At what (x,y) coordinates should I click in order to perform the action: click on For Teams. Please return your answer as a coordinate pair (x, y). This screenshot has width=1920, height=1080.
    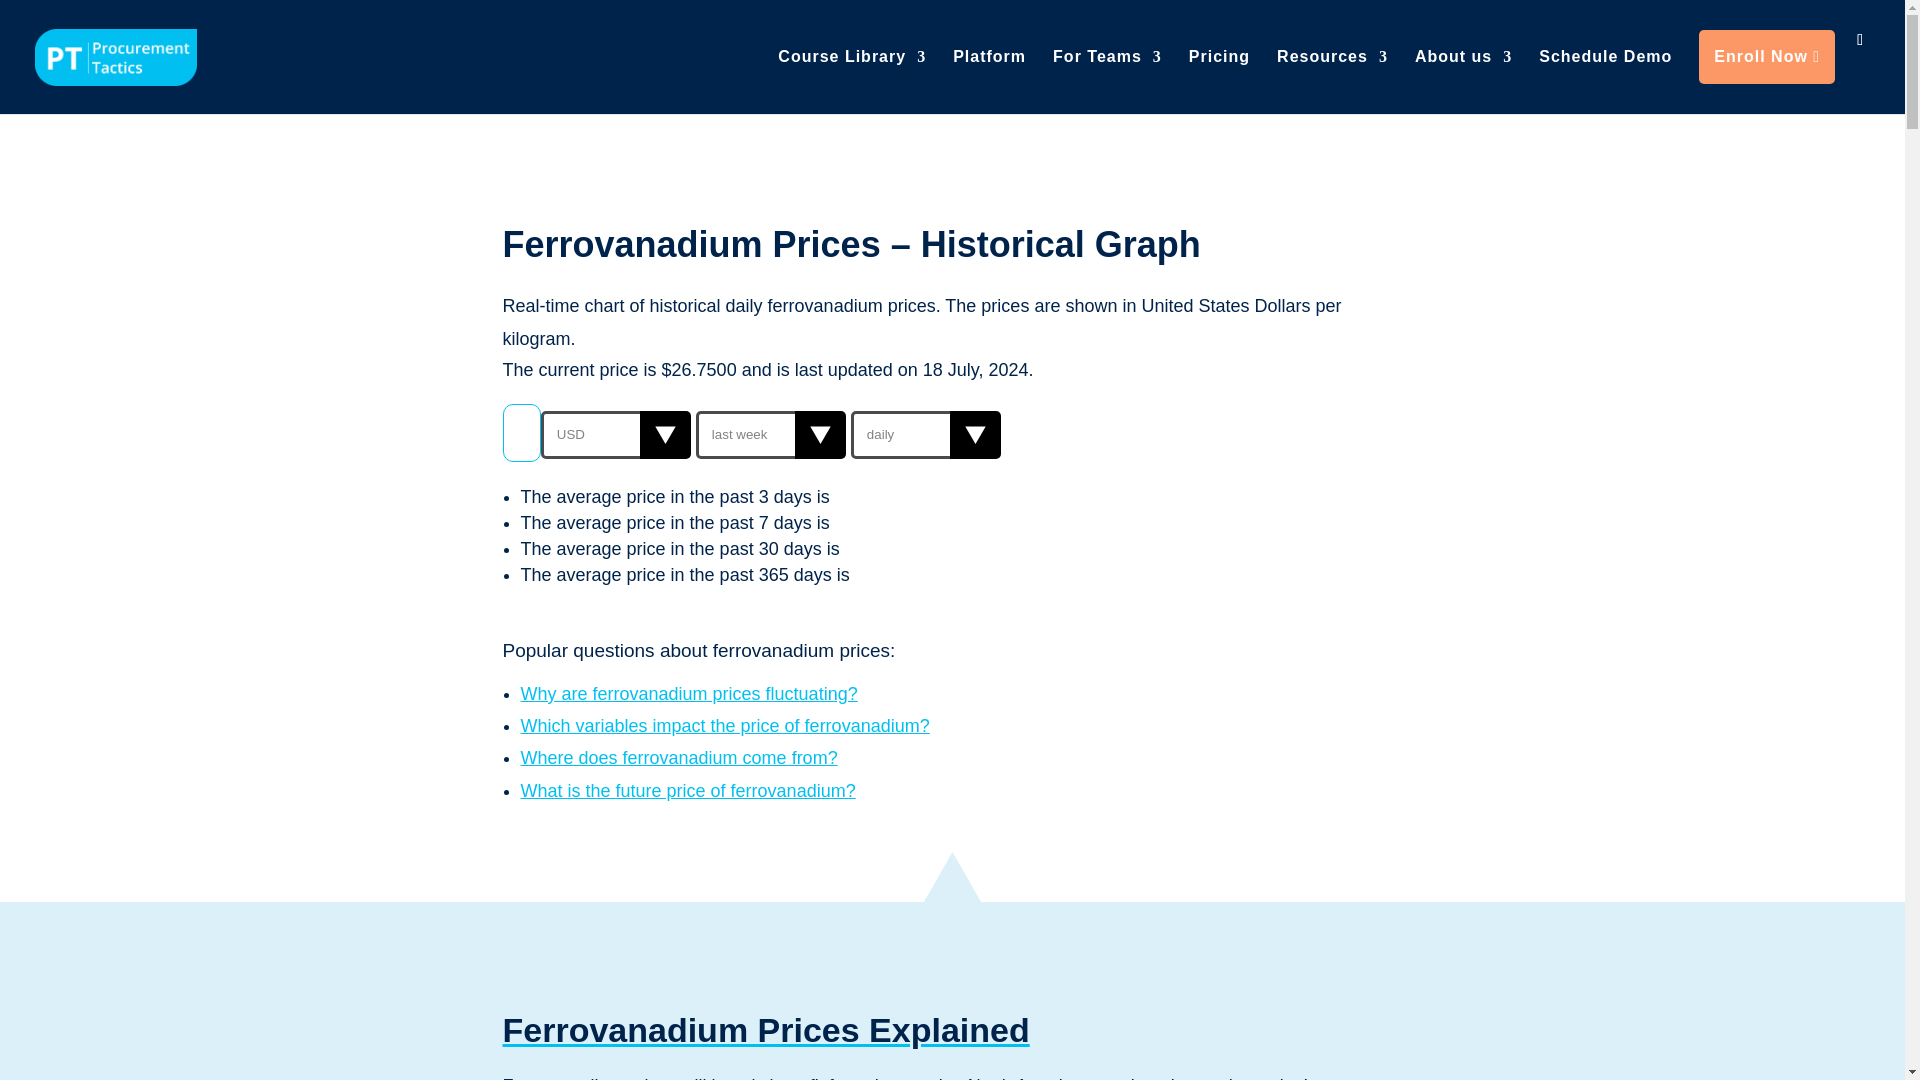
    Looking at the image, I should click on (1106, 71).